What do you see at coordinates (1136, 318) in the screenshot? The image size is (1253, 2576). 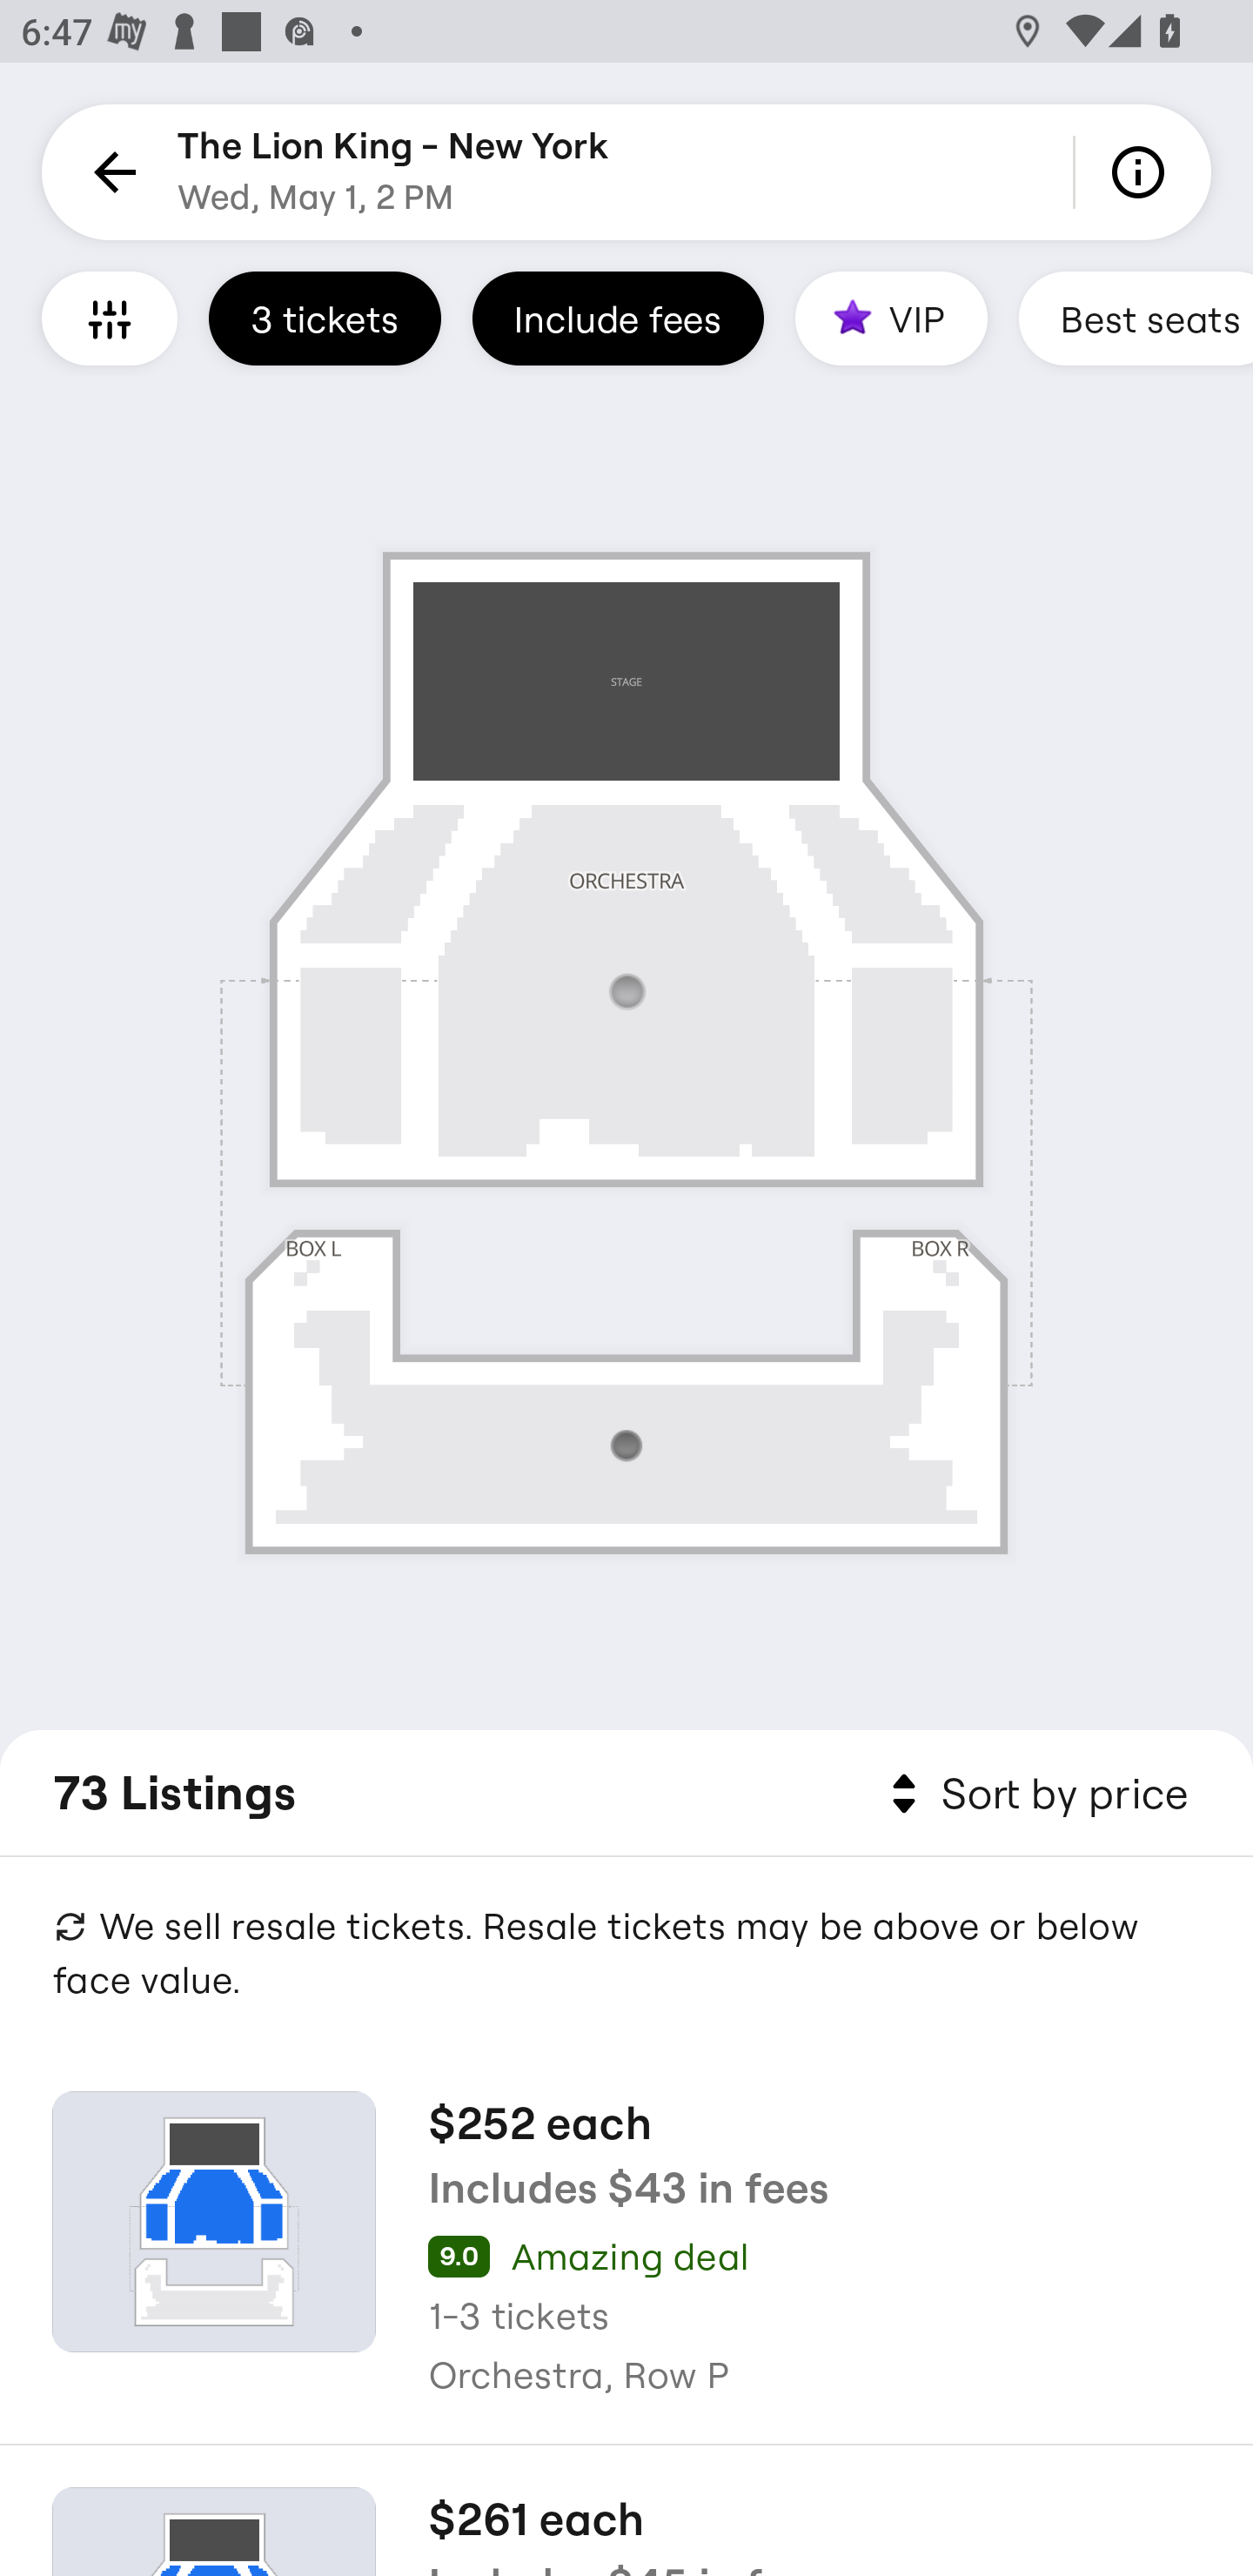 I see `Best seats` at bounding box center [1136, 318].